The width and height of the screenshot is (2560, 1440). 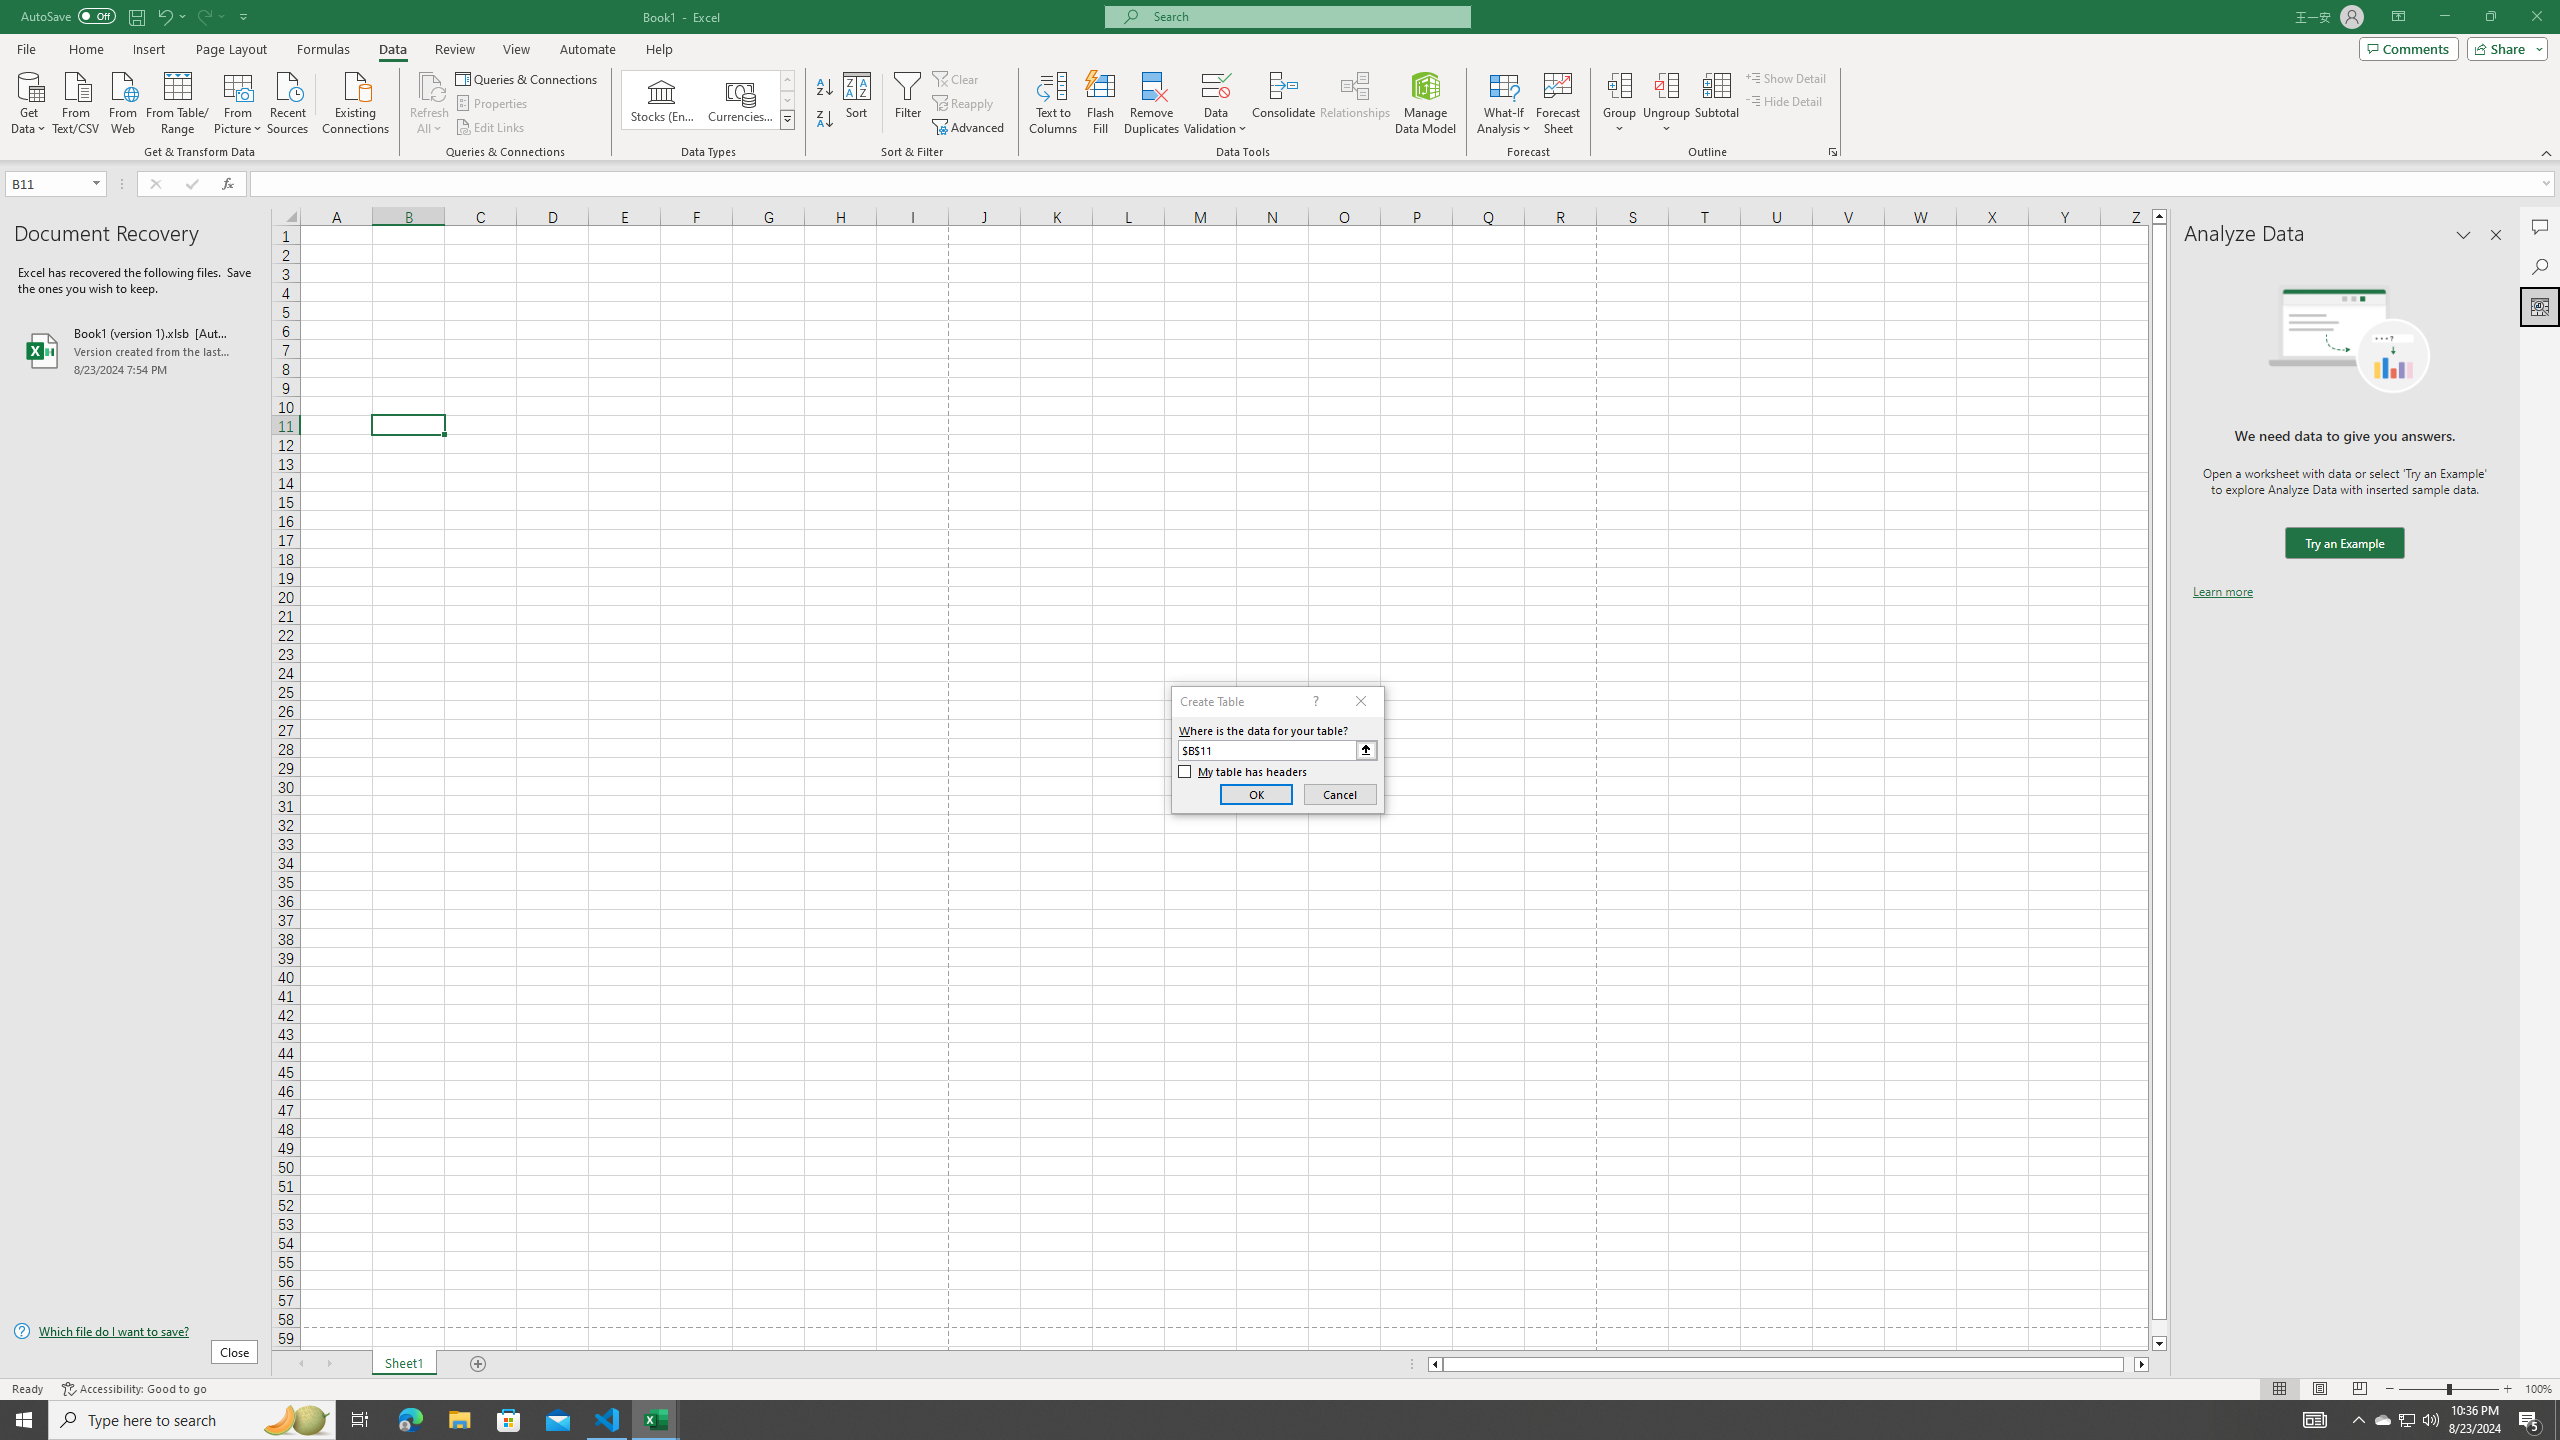 I want to click on From Text/CSV, so click(x=76, y=101).